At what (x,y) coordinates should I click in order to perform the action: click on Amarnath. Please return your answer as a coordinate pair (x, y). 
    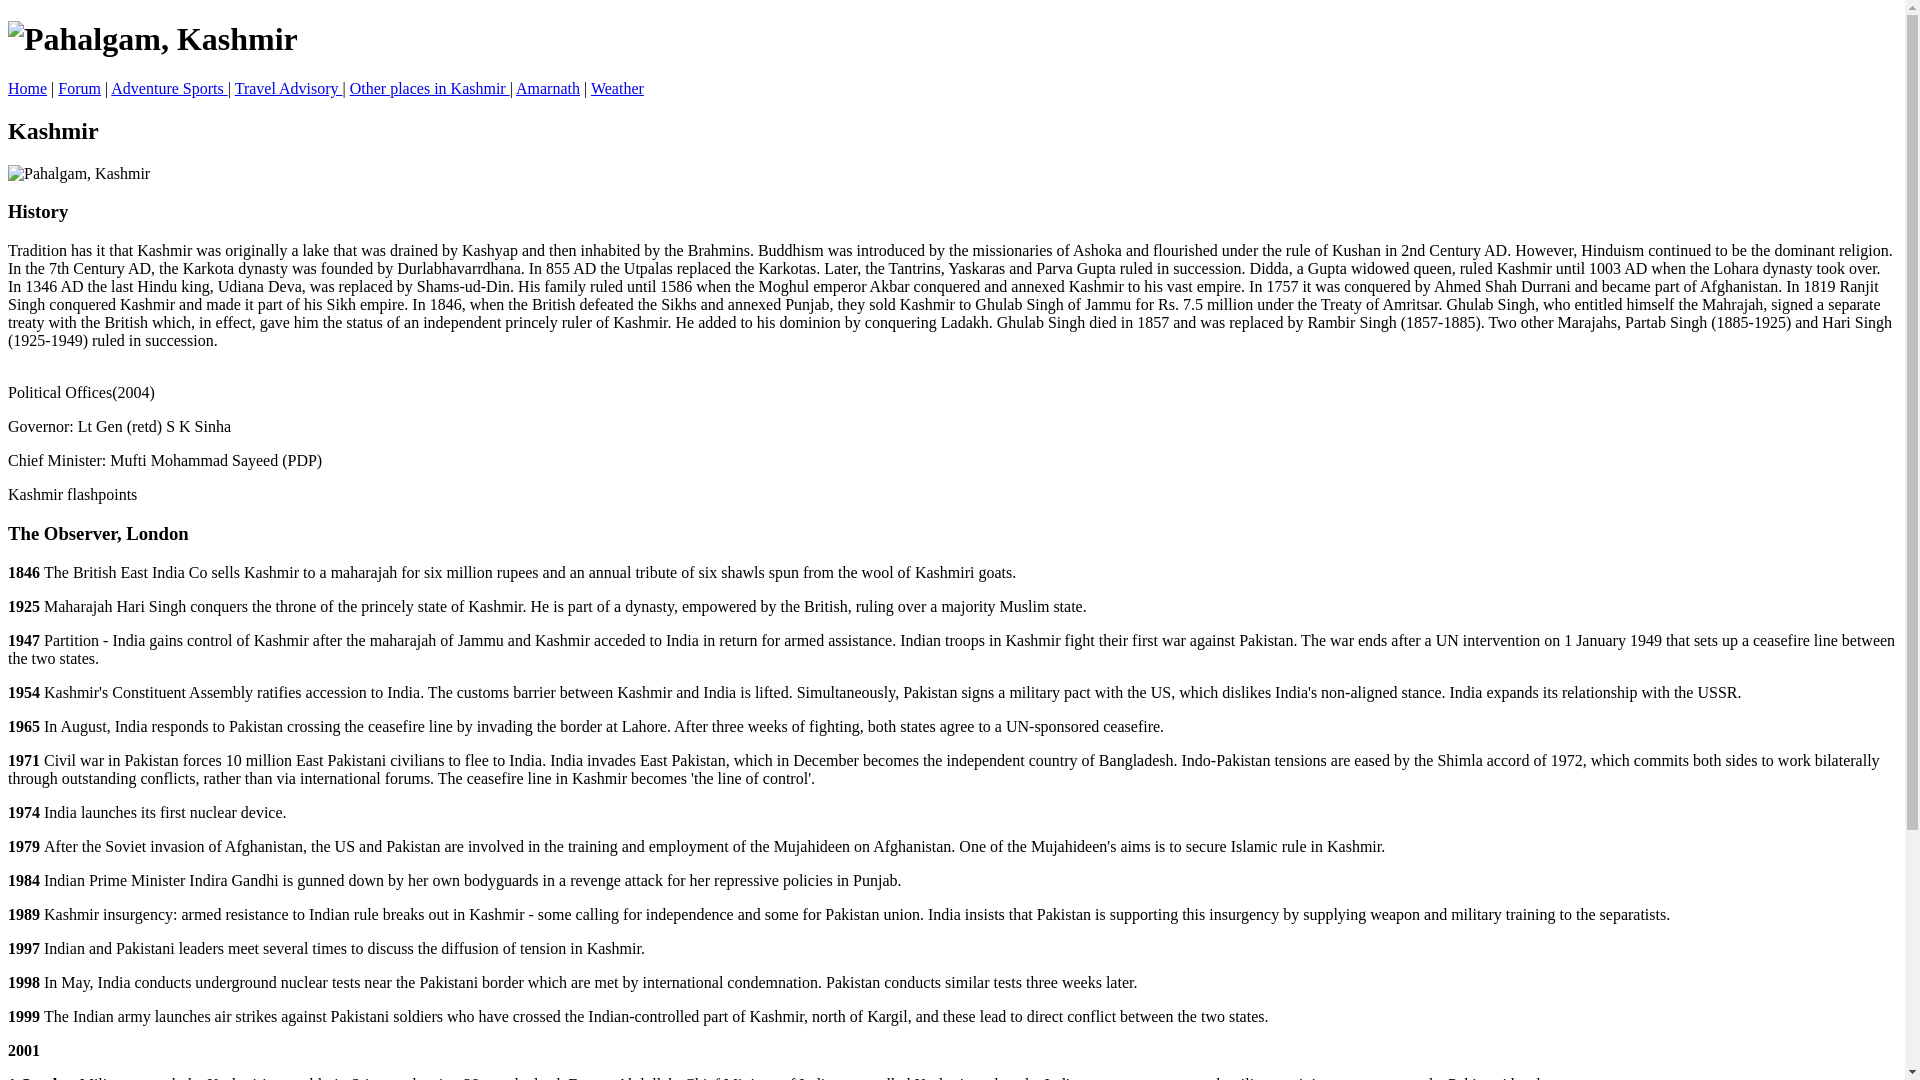
    Looking at the image, I should click on (548, 88).